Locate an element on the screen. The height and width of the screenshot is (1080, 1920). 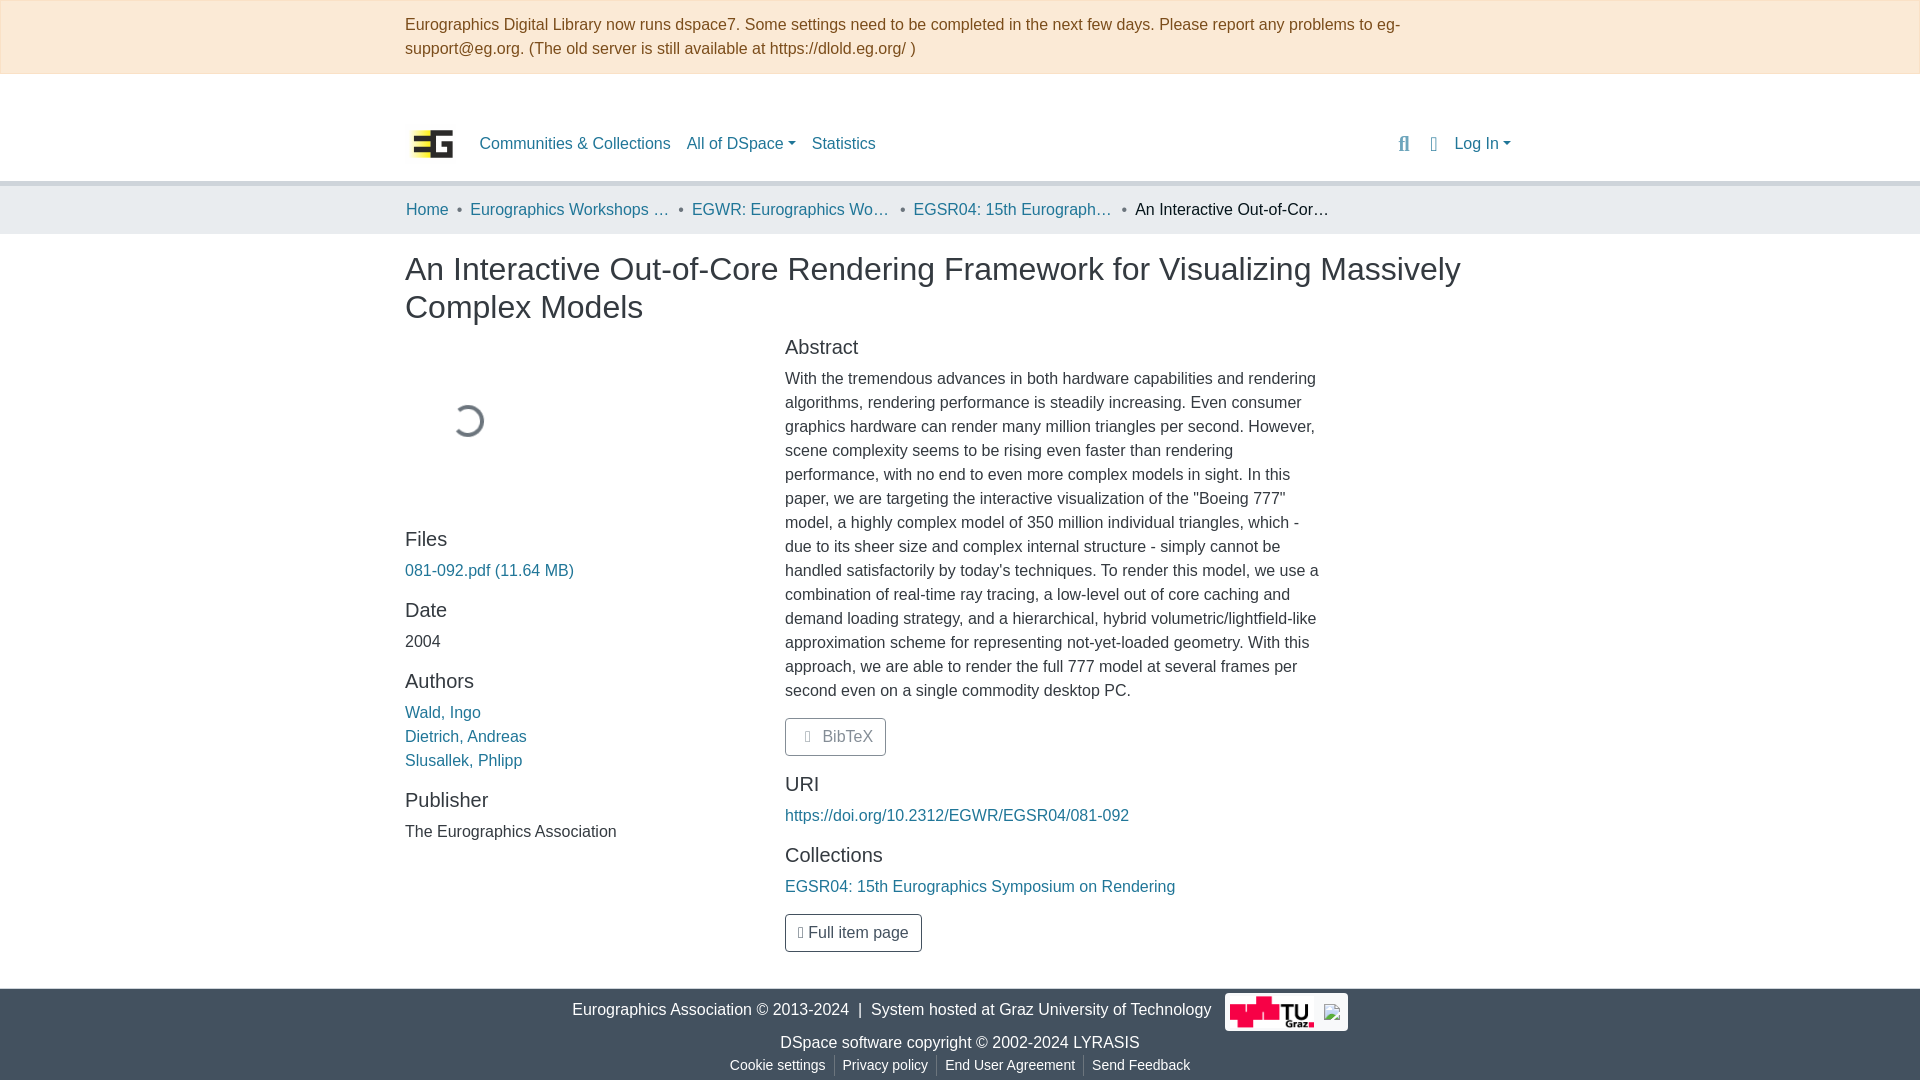
Eurographics Association is located at coordinates (662, 1010).